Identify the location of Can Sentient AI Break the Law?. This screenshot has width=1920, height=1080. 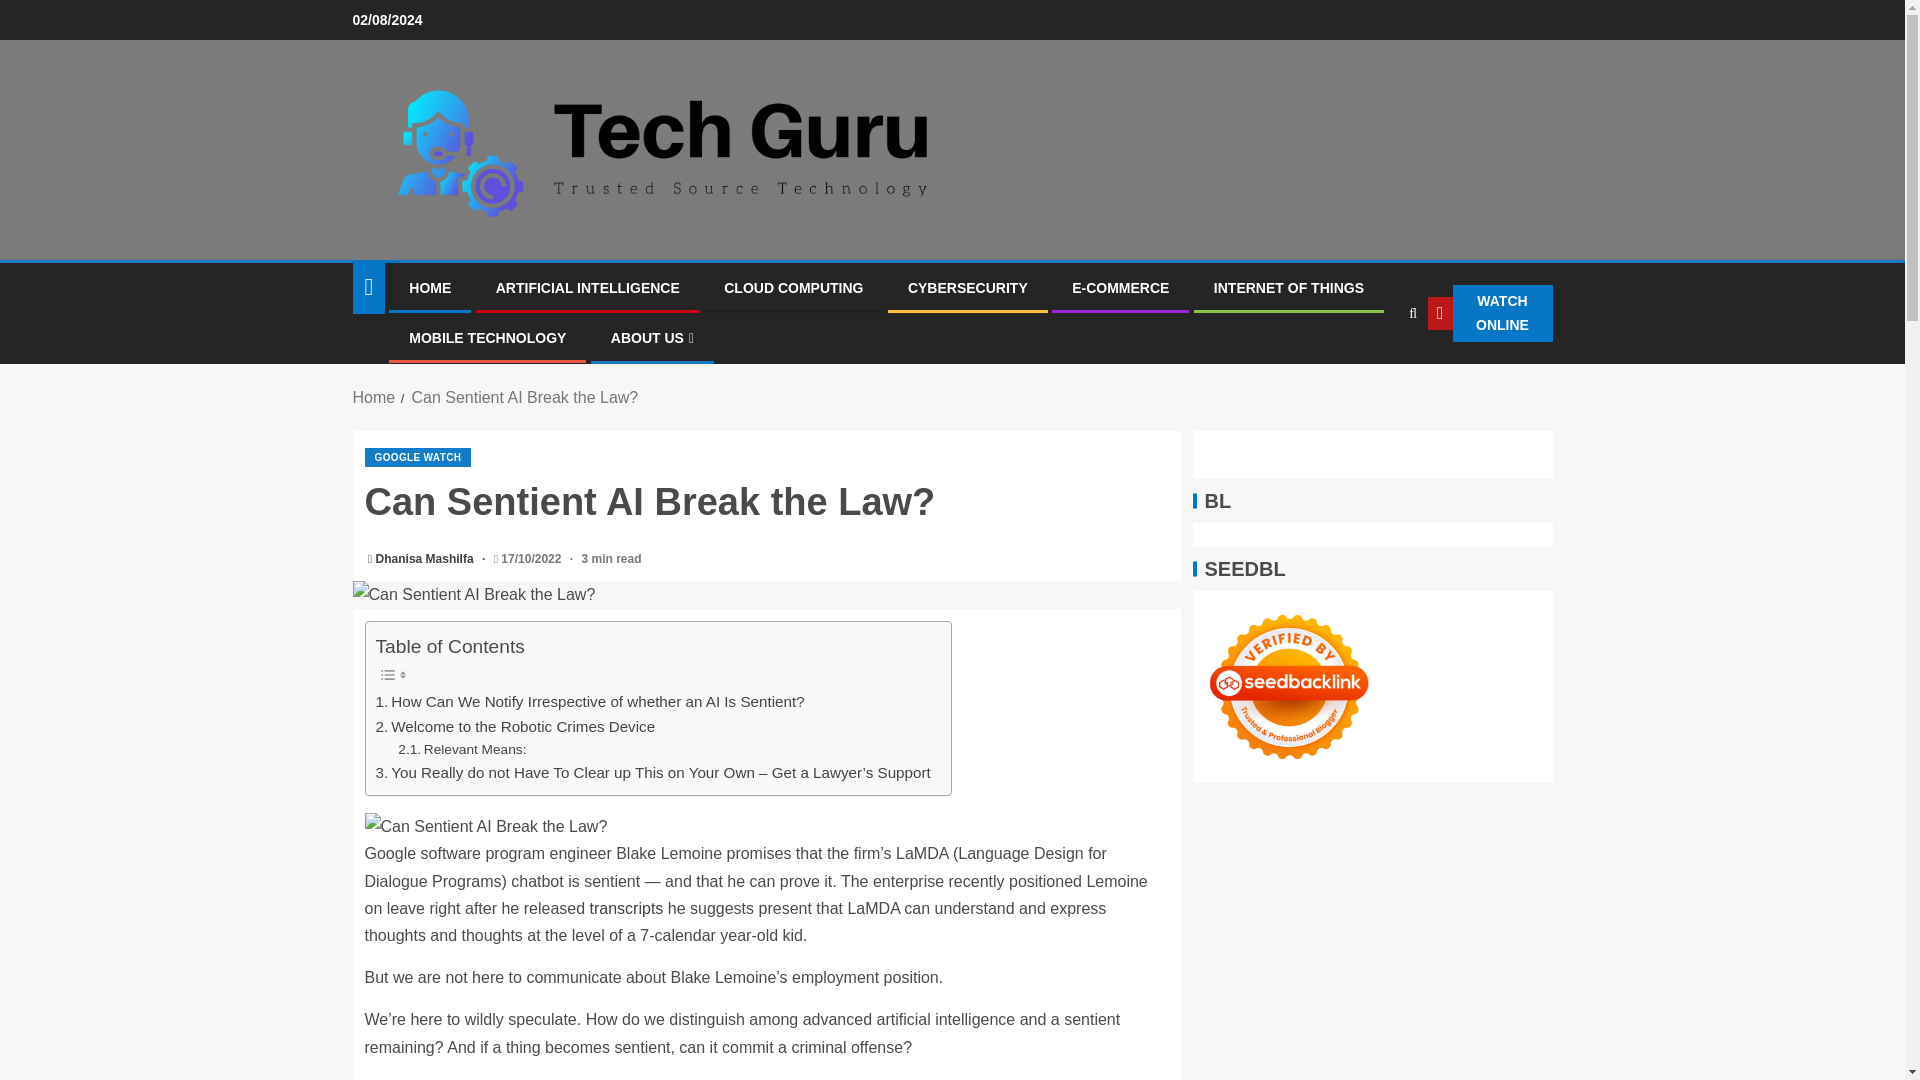
(766, 594).